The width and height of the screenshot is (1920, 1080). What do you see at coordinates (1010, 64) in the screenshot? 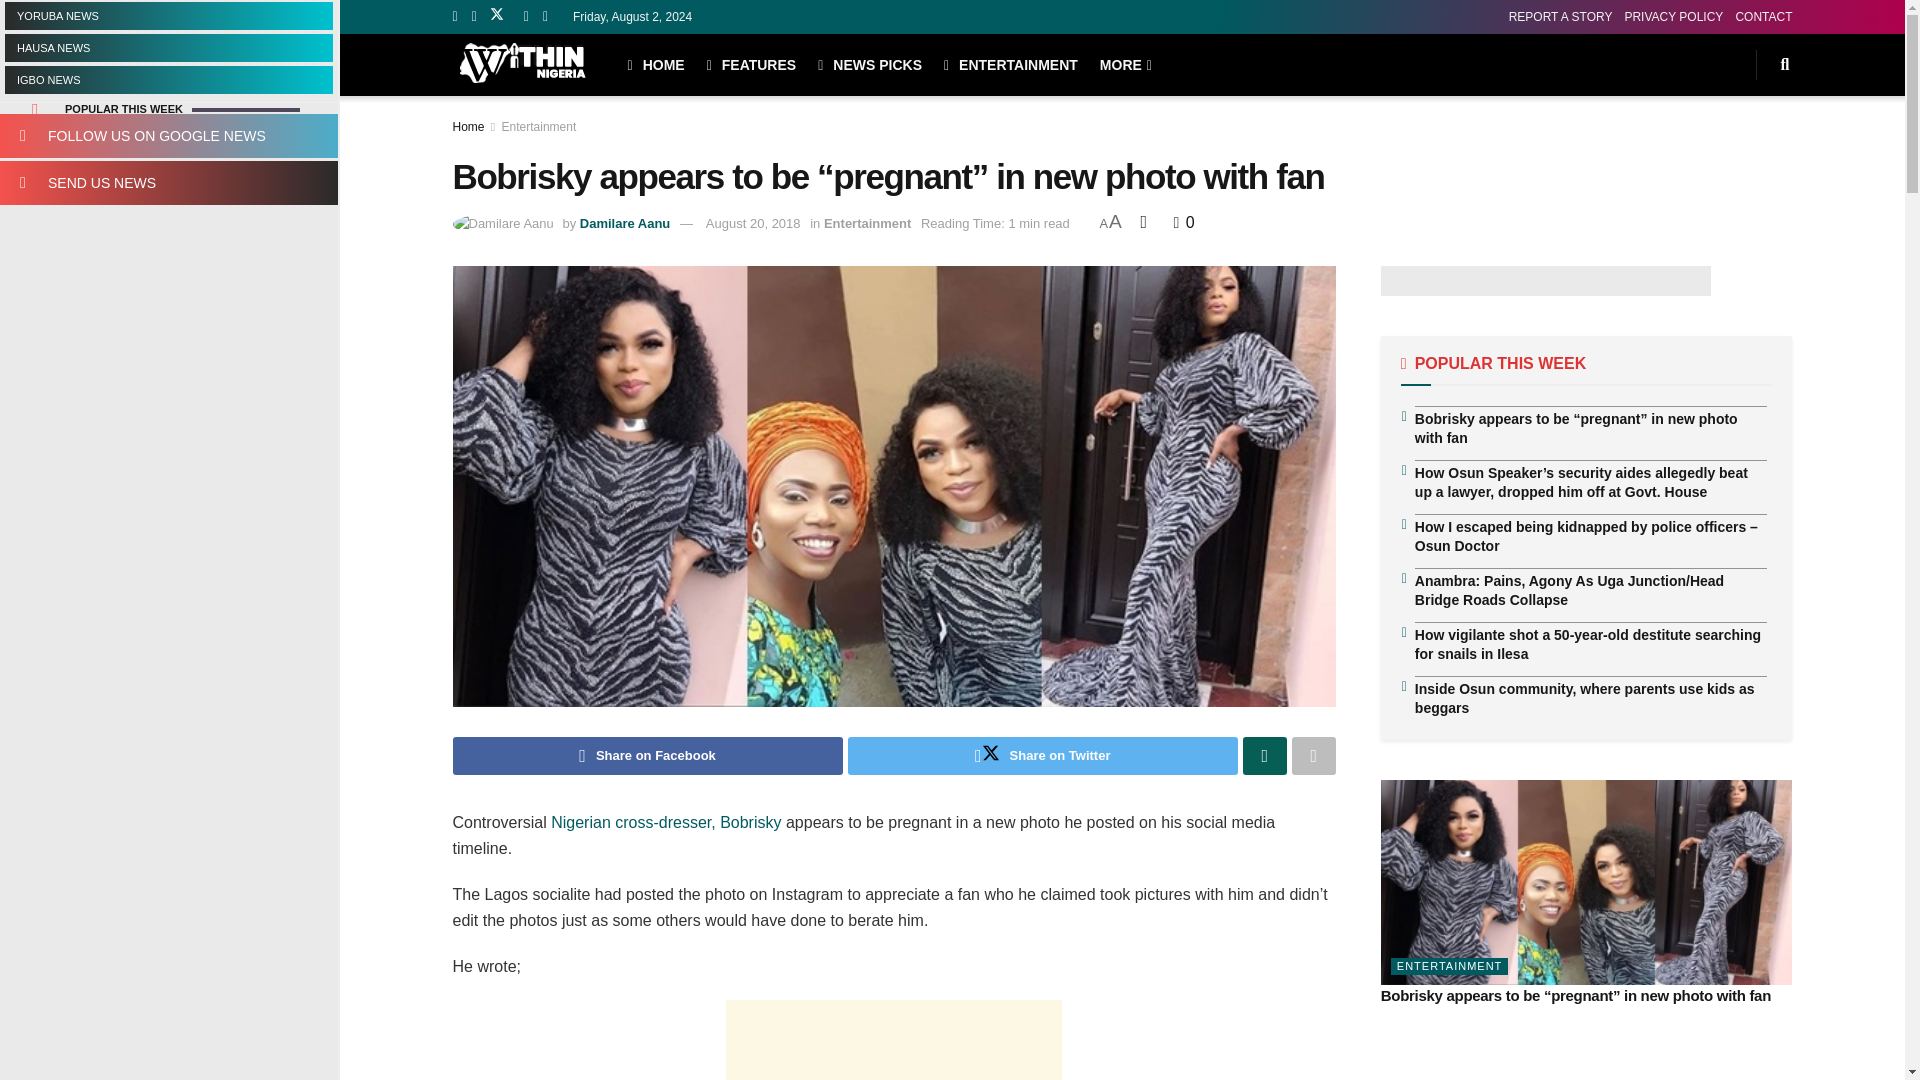
I see `ENTERTAINMENT` at bounding box center [1010, 64].